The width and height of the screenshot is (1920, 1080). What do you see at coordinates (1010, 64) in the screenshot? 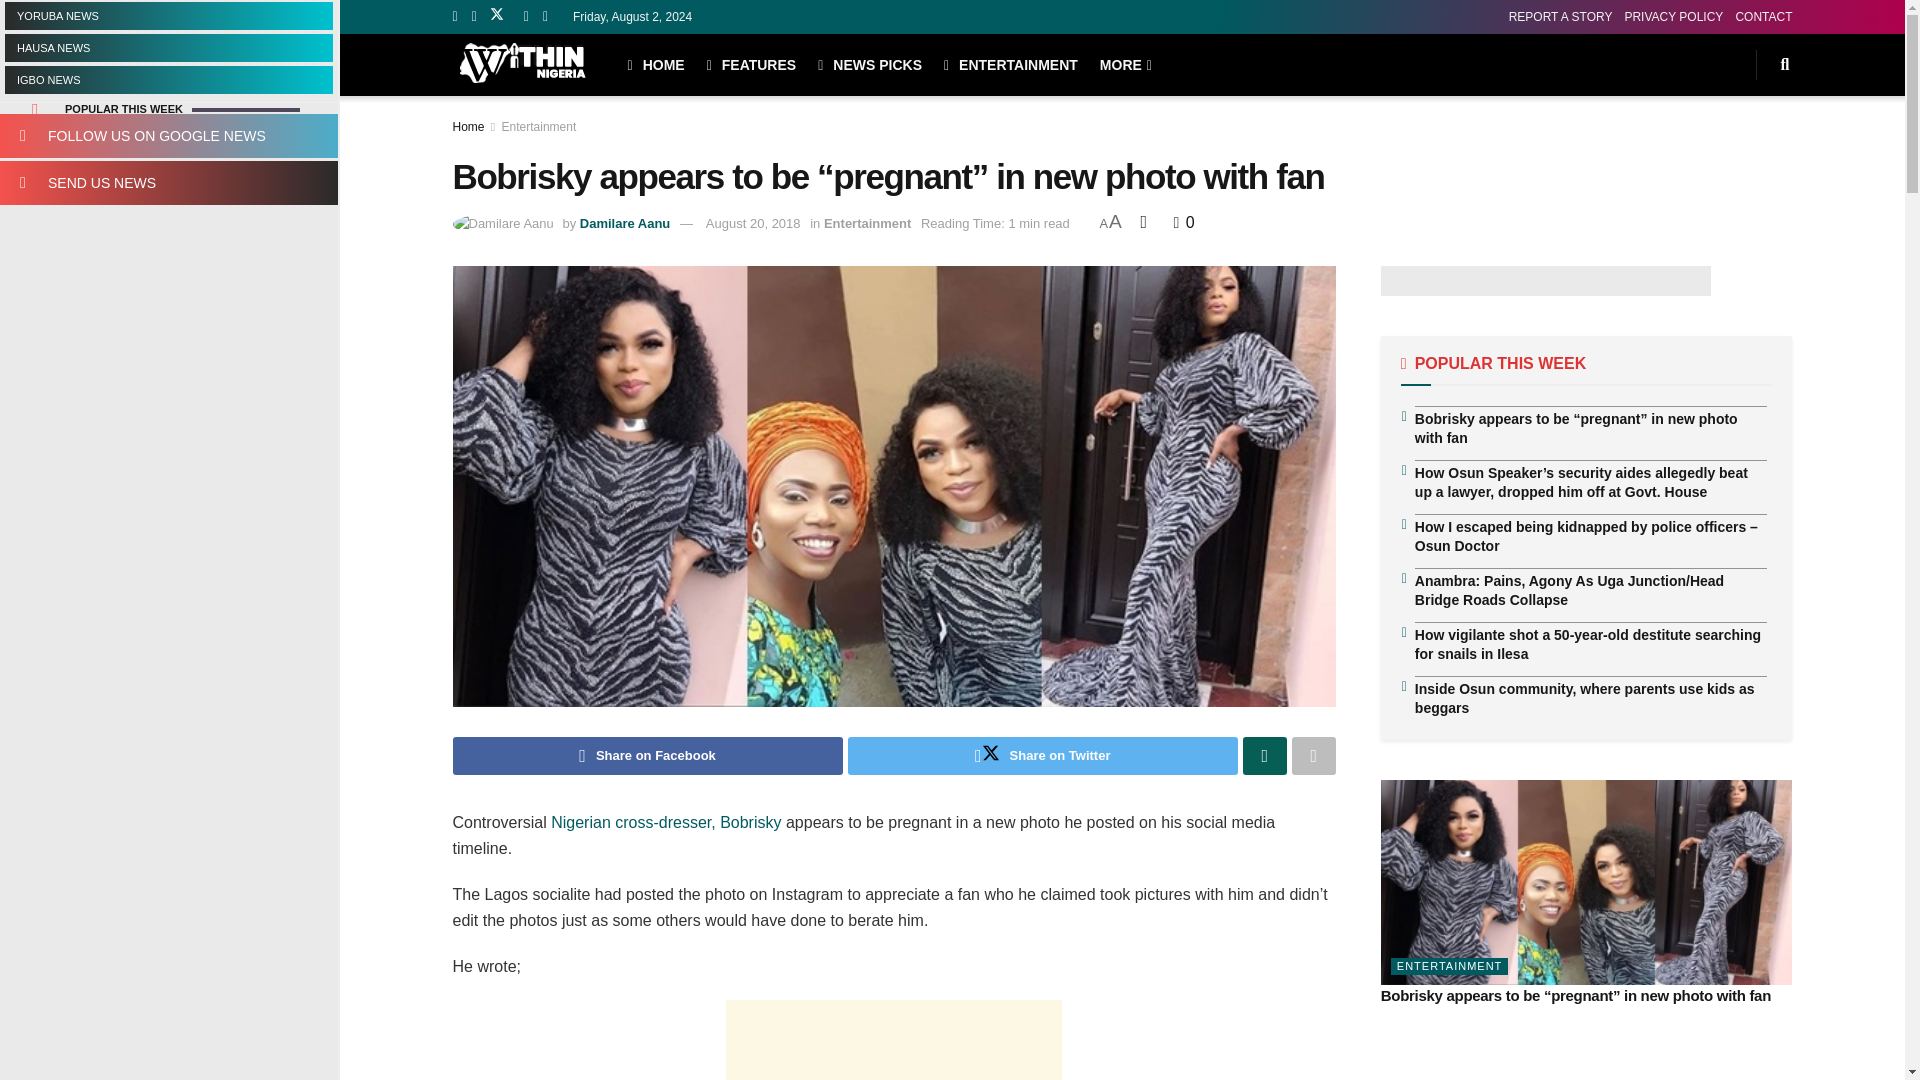
I see `ENTERTAINMENT` at bounding box center [1010, 64].